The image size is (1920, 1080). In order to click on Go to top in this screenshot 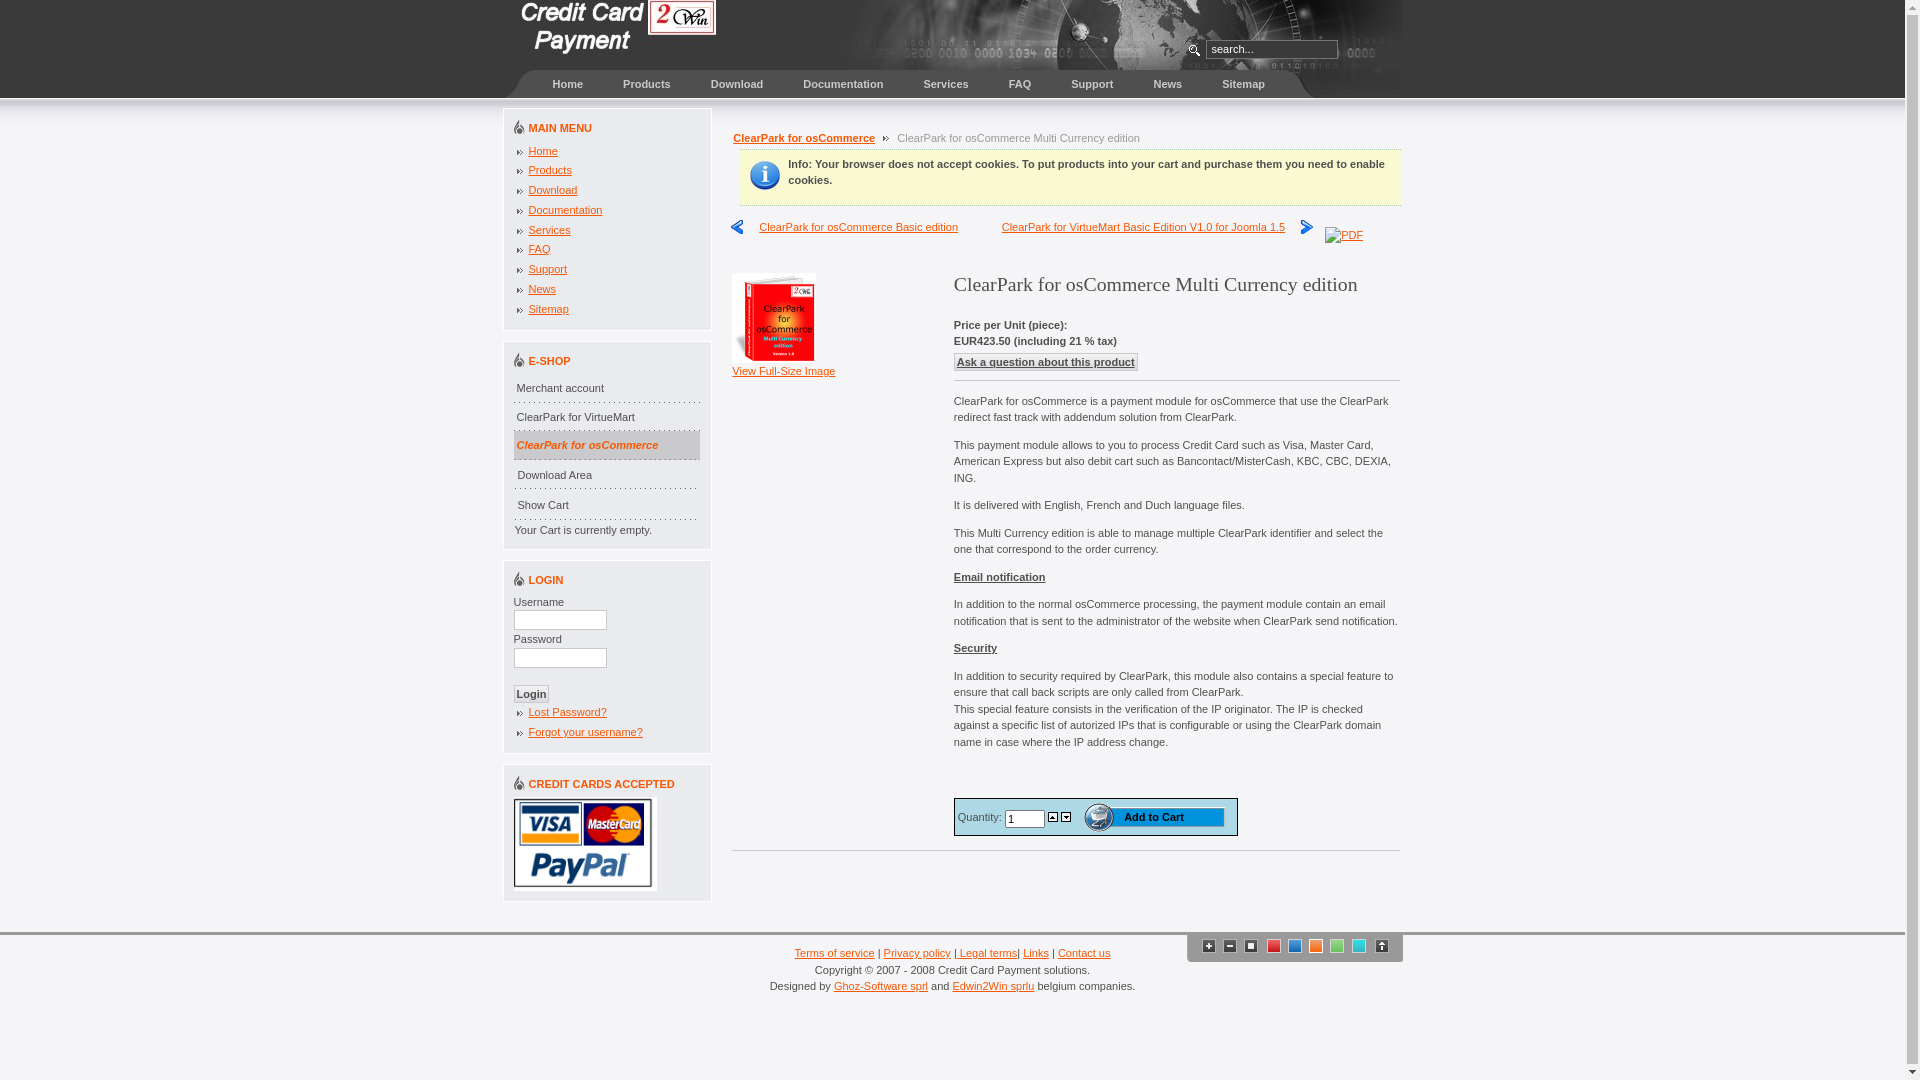, I will do `click(1383, 949)`.